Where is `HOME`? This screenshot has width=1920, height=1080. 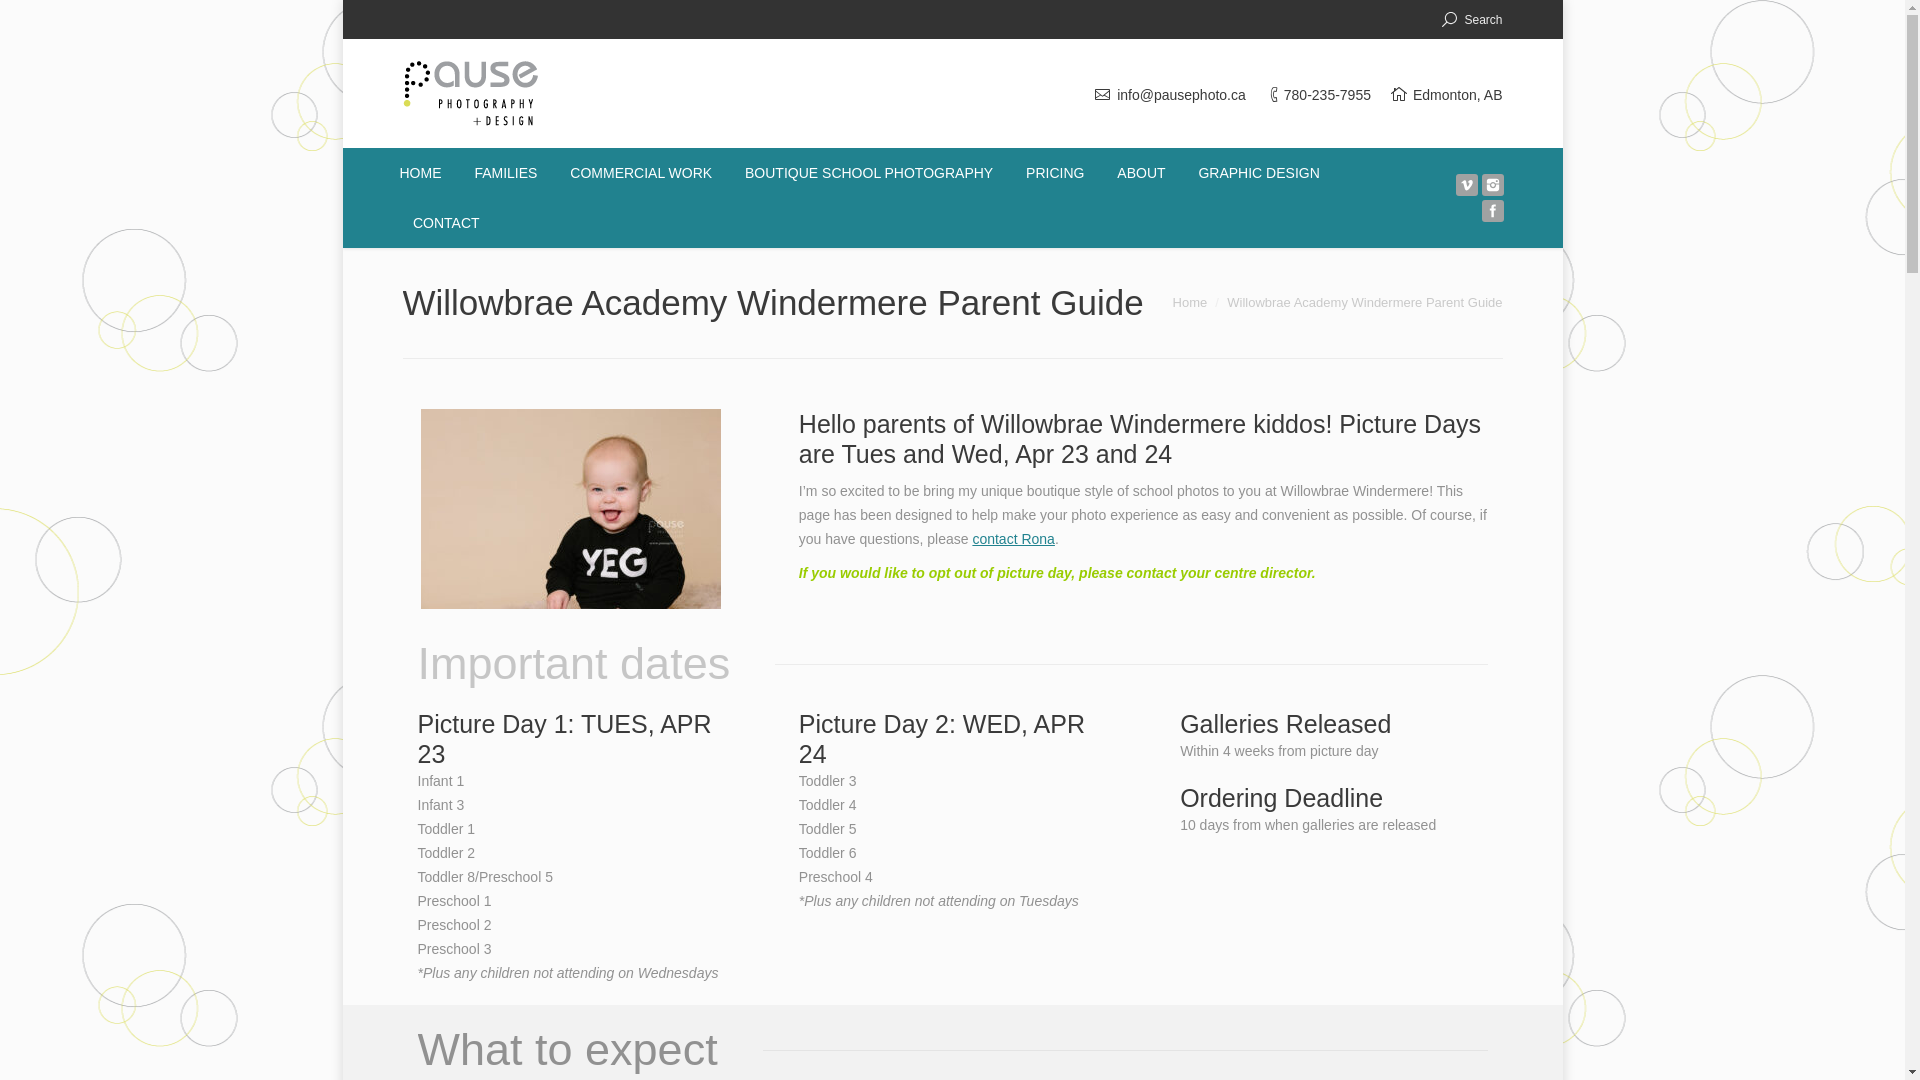
HOME is located at coordinates (419, 174).